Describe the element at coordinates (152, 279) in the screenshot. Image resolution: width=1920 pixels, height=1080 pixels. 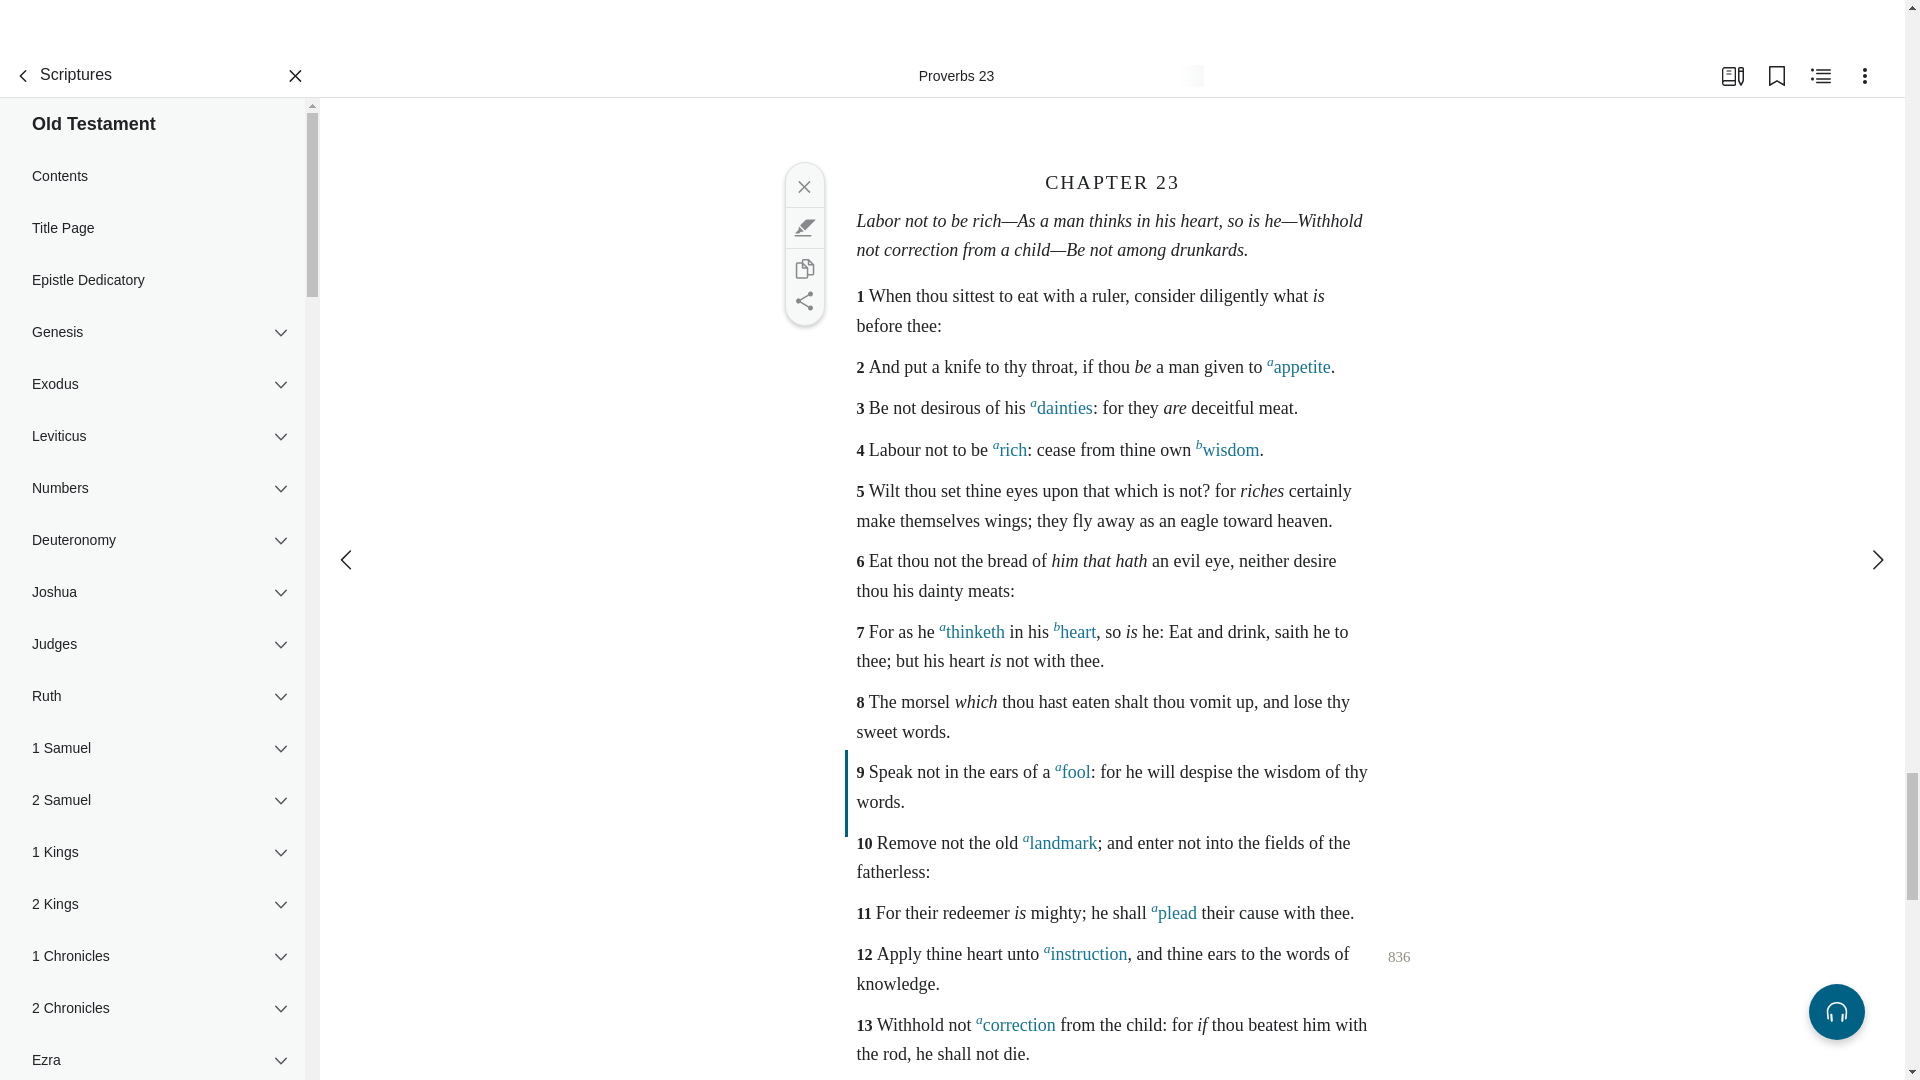
I see `Epistle Dedicatory` at that location.